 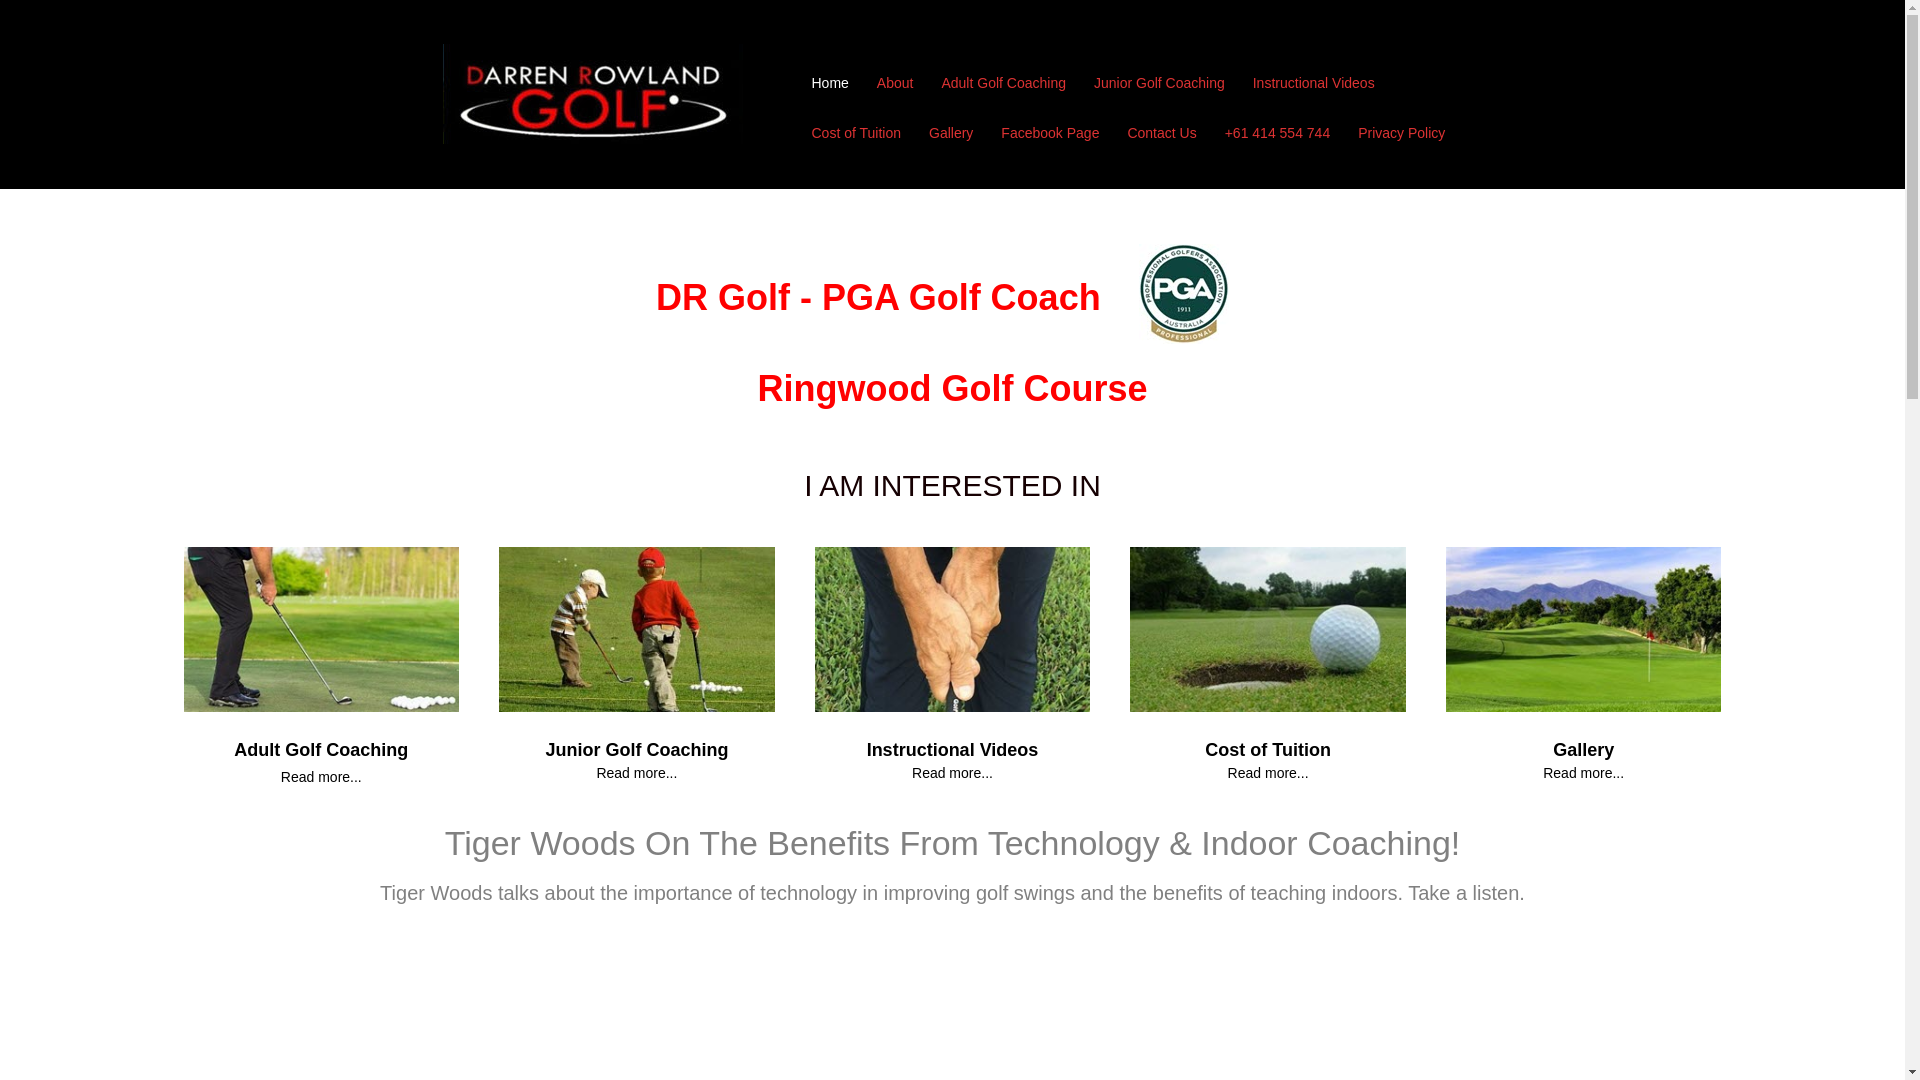 I want to click on adult h, so click(x=322, y=630).